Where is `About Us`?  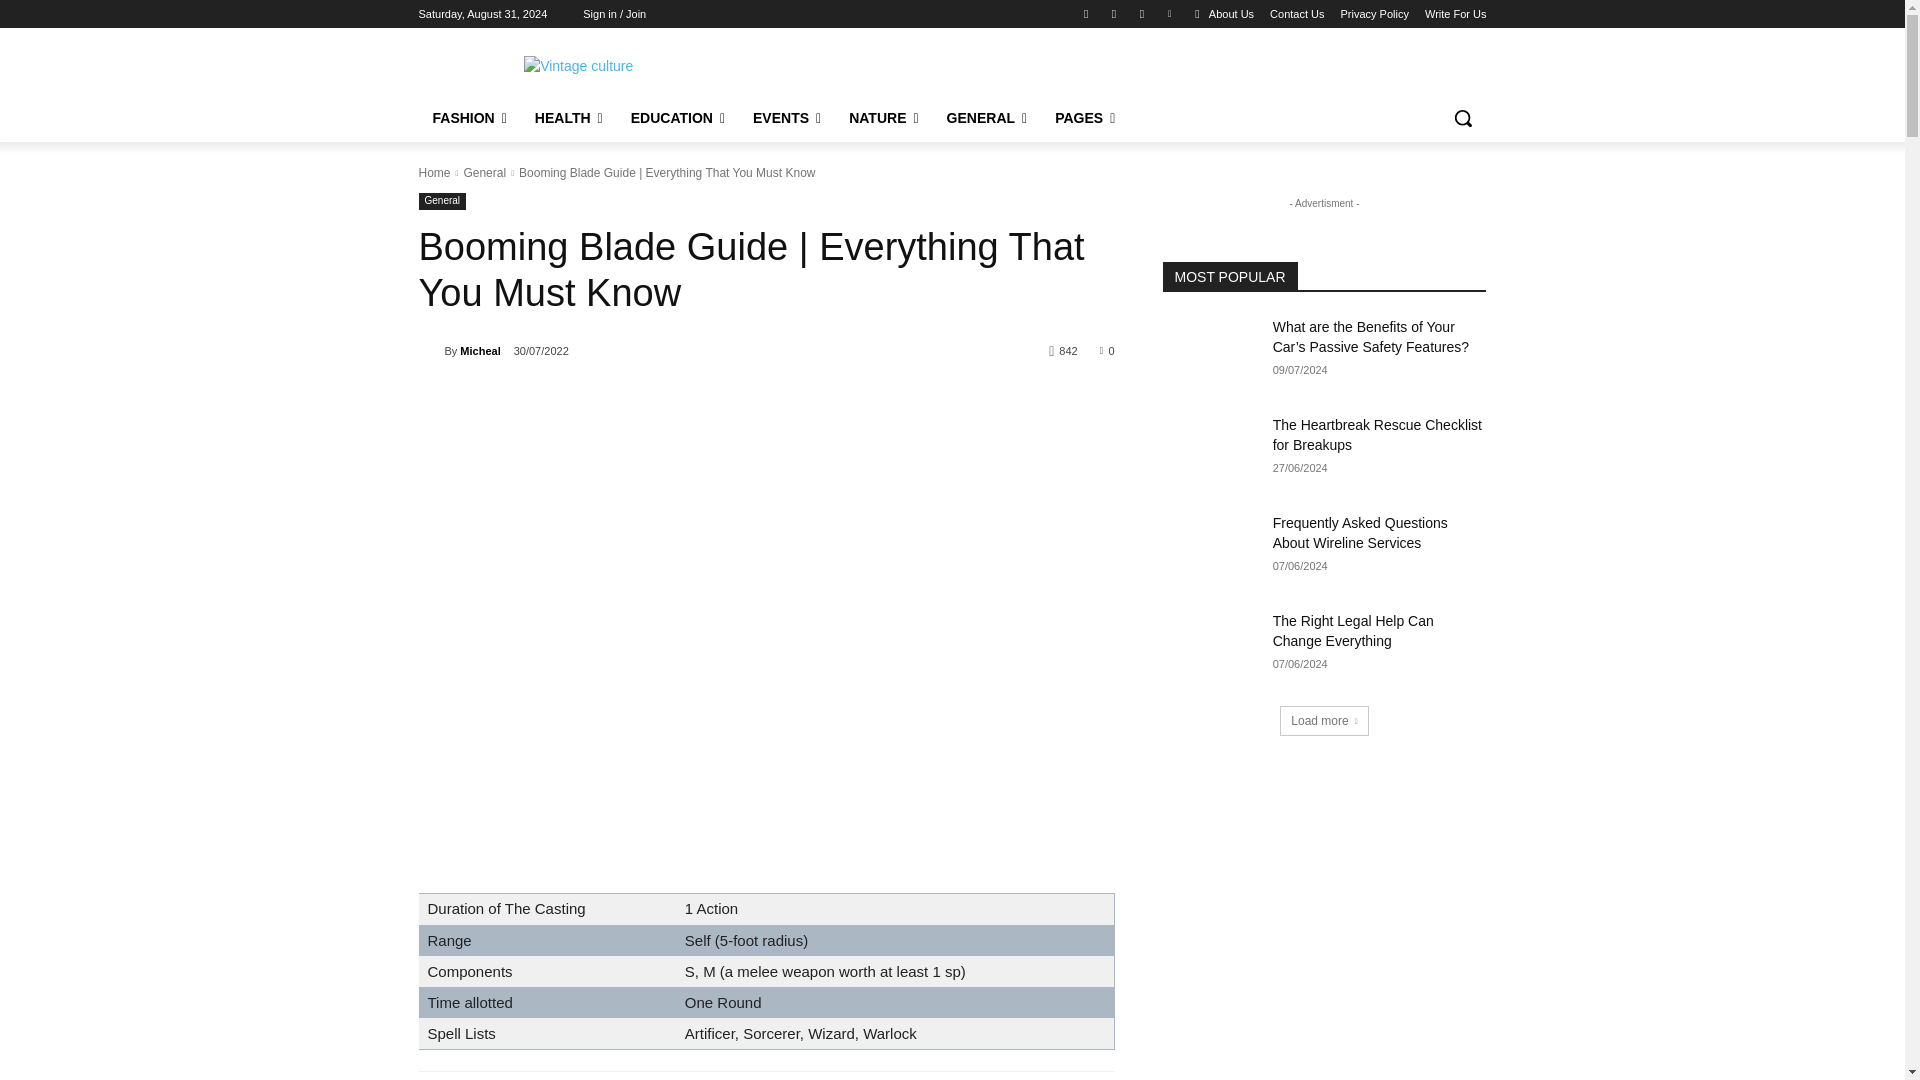 About Us is located at coordinates (1231, 14).